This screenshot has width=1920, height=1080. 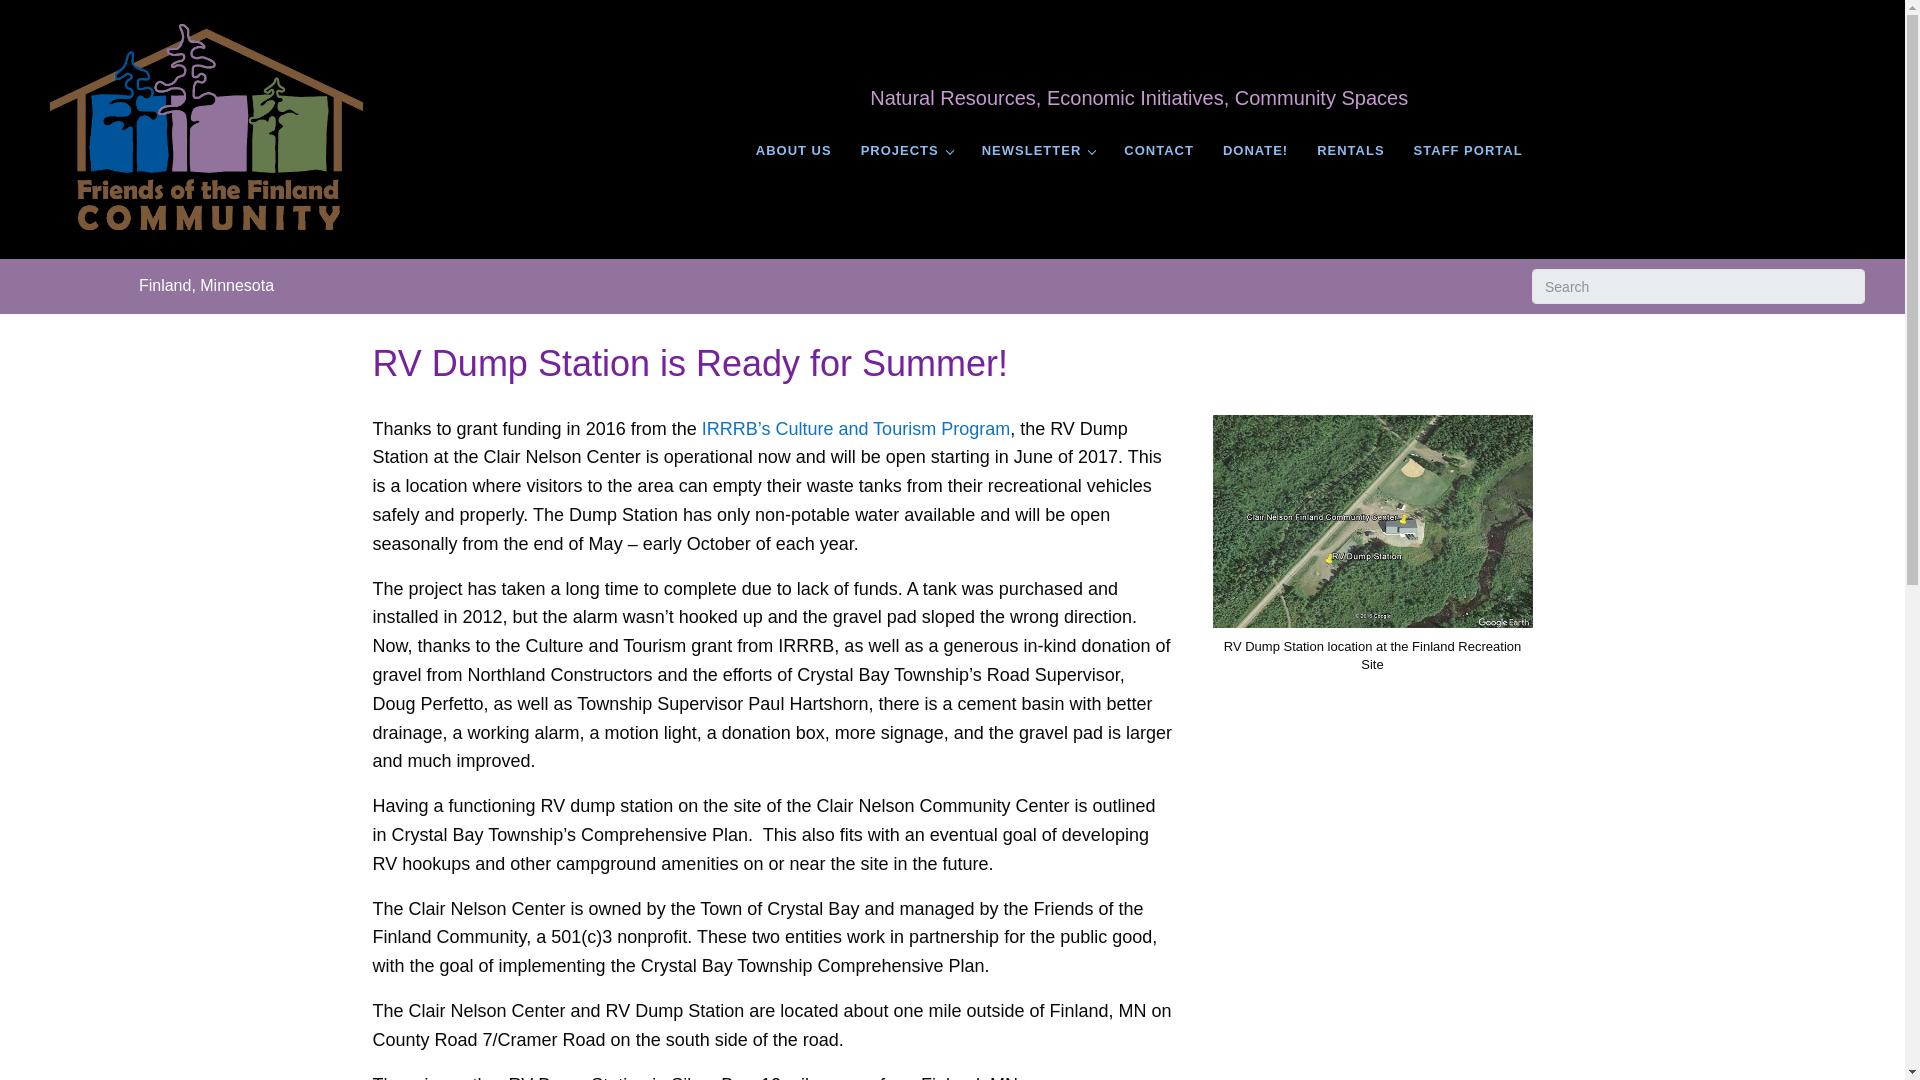 What do you see at coordinates (1158, 152) in the screenshot?
I see `CONTACT` at bounding box center [1158, 152].